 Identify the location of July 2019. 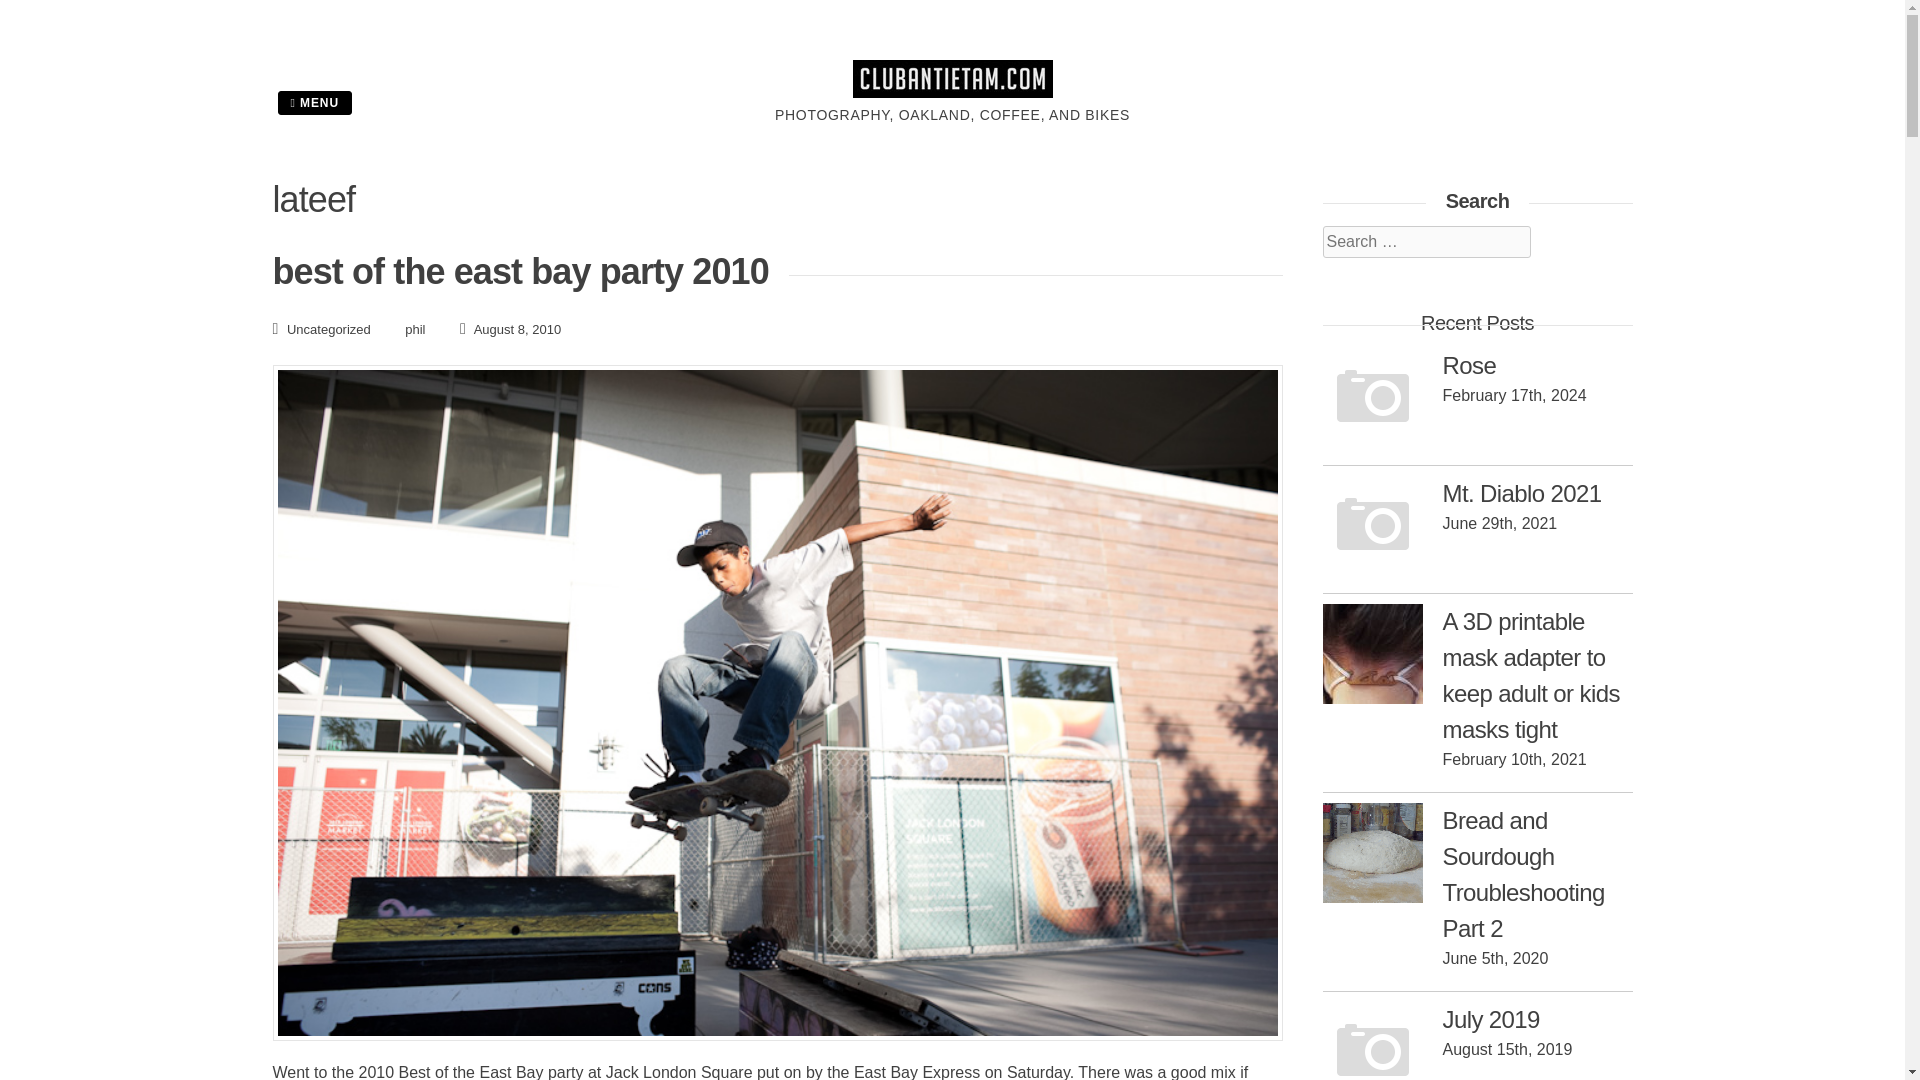
(1490, 1018).